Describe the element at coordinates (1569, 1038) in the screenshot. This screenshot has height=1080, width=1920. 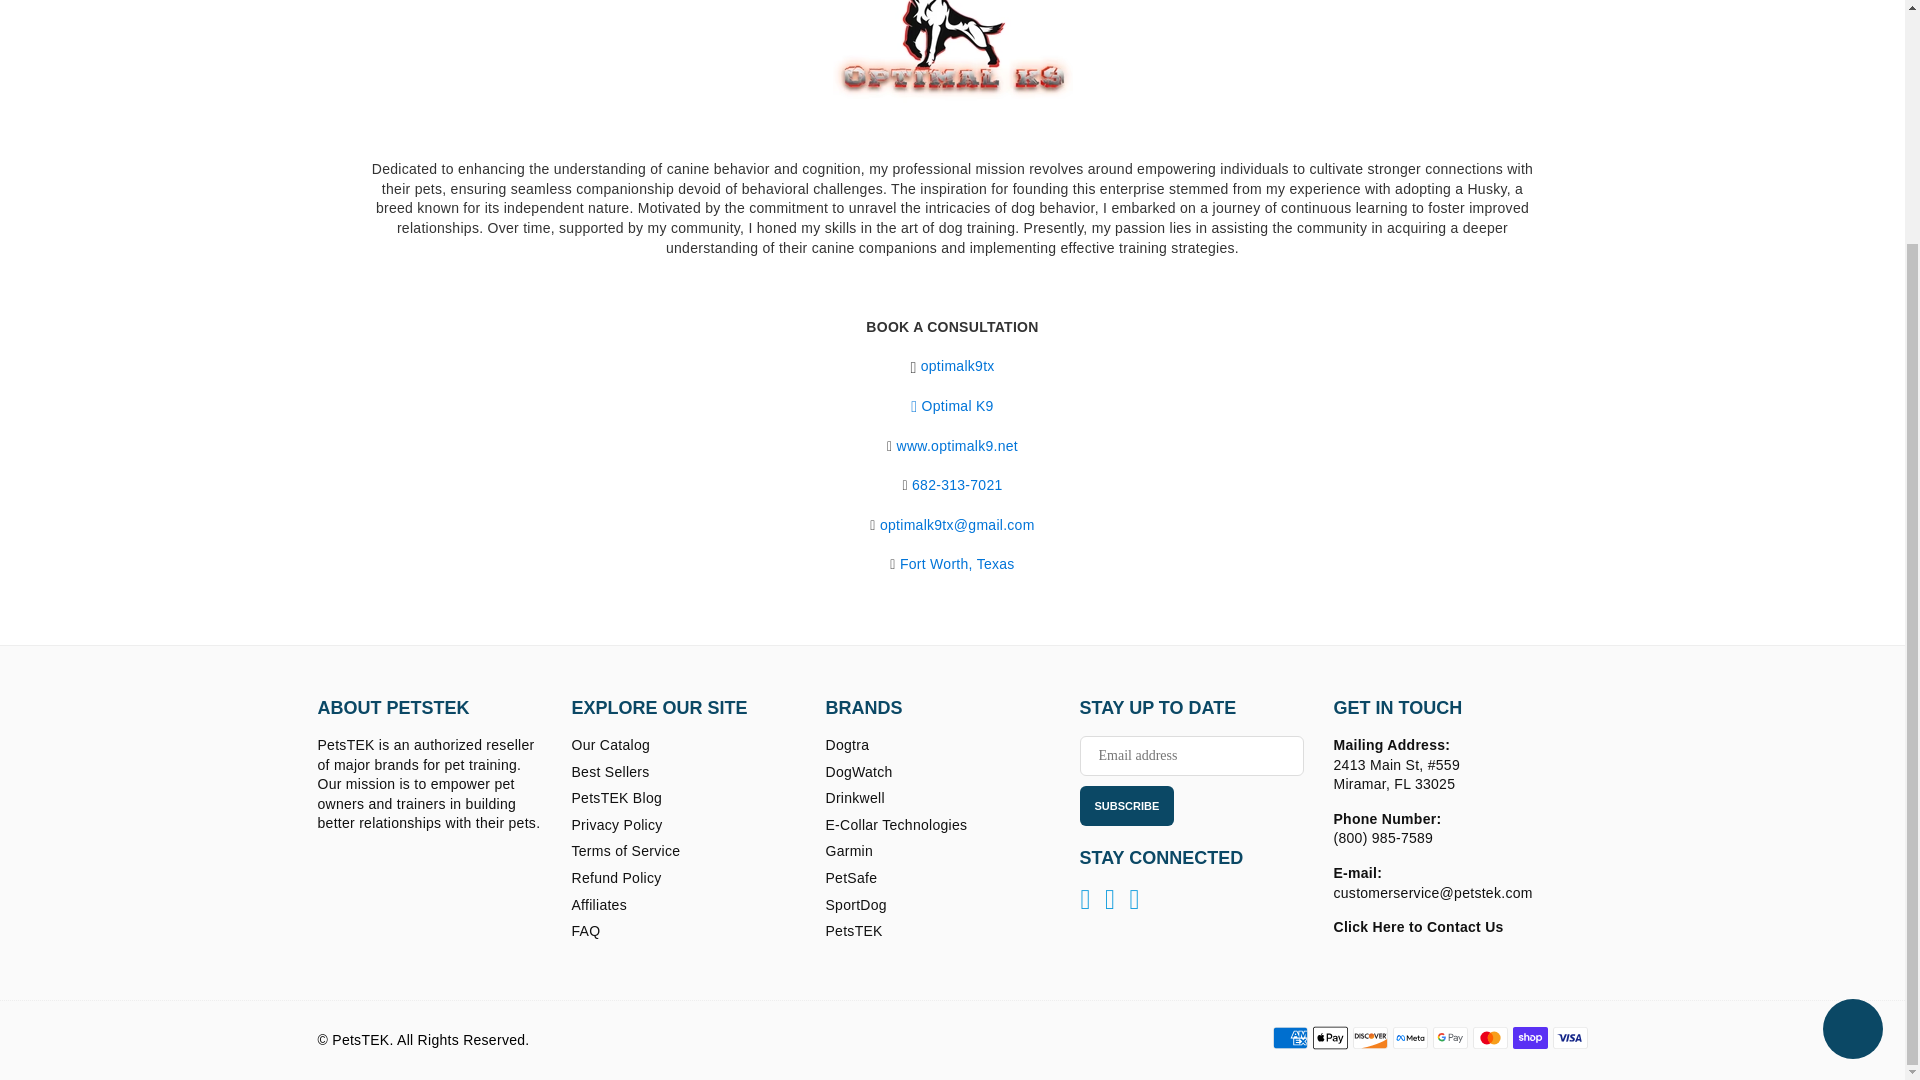
I see `Visa` at that location.